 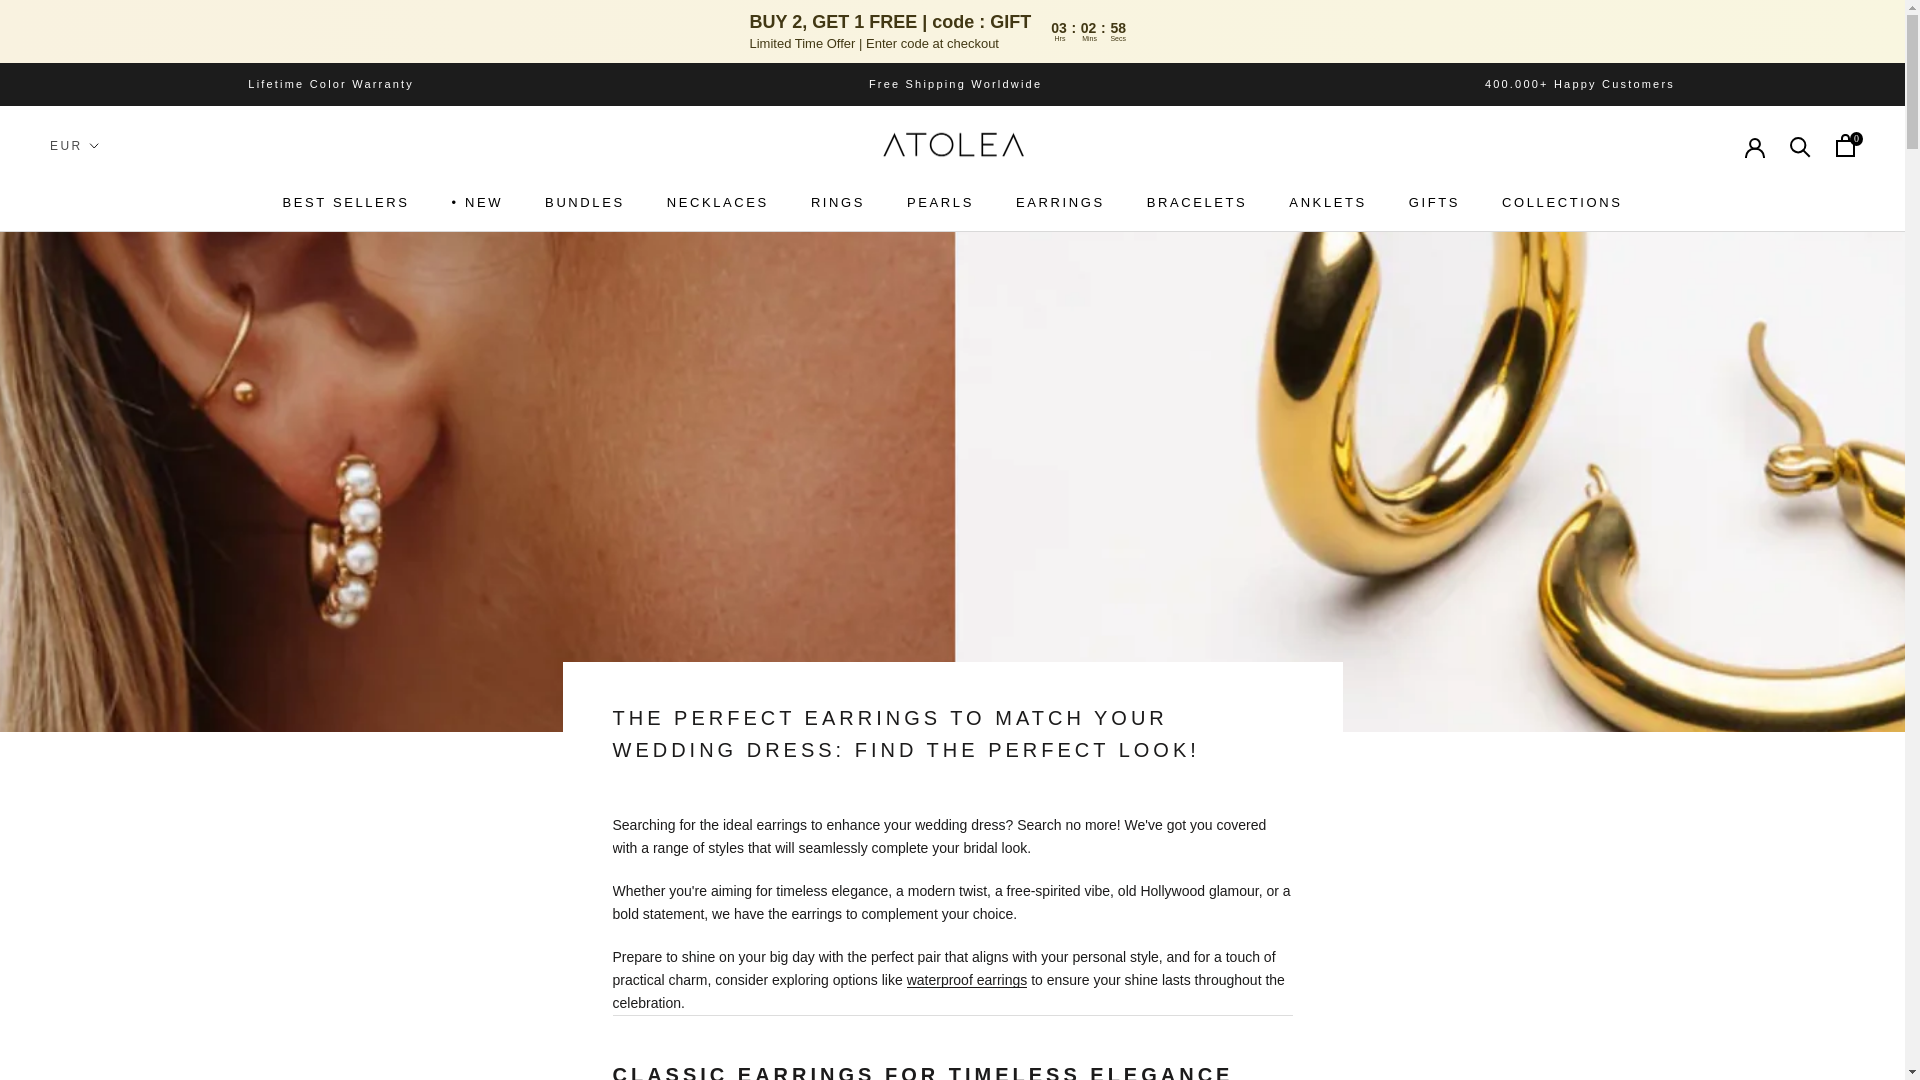 I want to click on BEST SELLERS, so click(x=346, y=203).